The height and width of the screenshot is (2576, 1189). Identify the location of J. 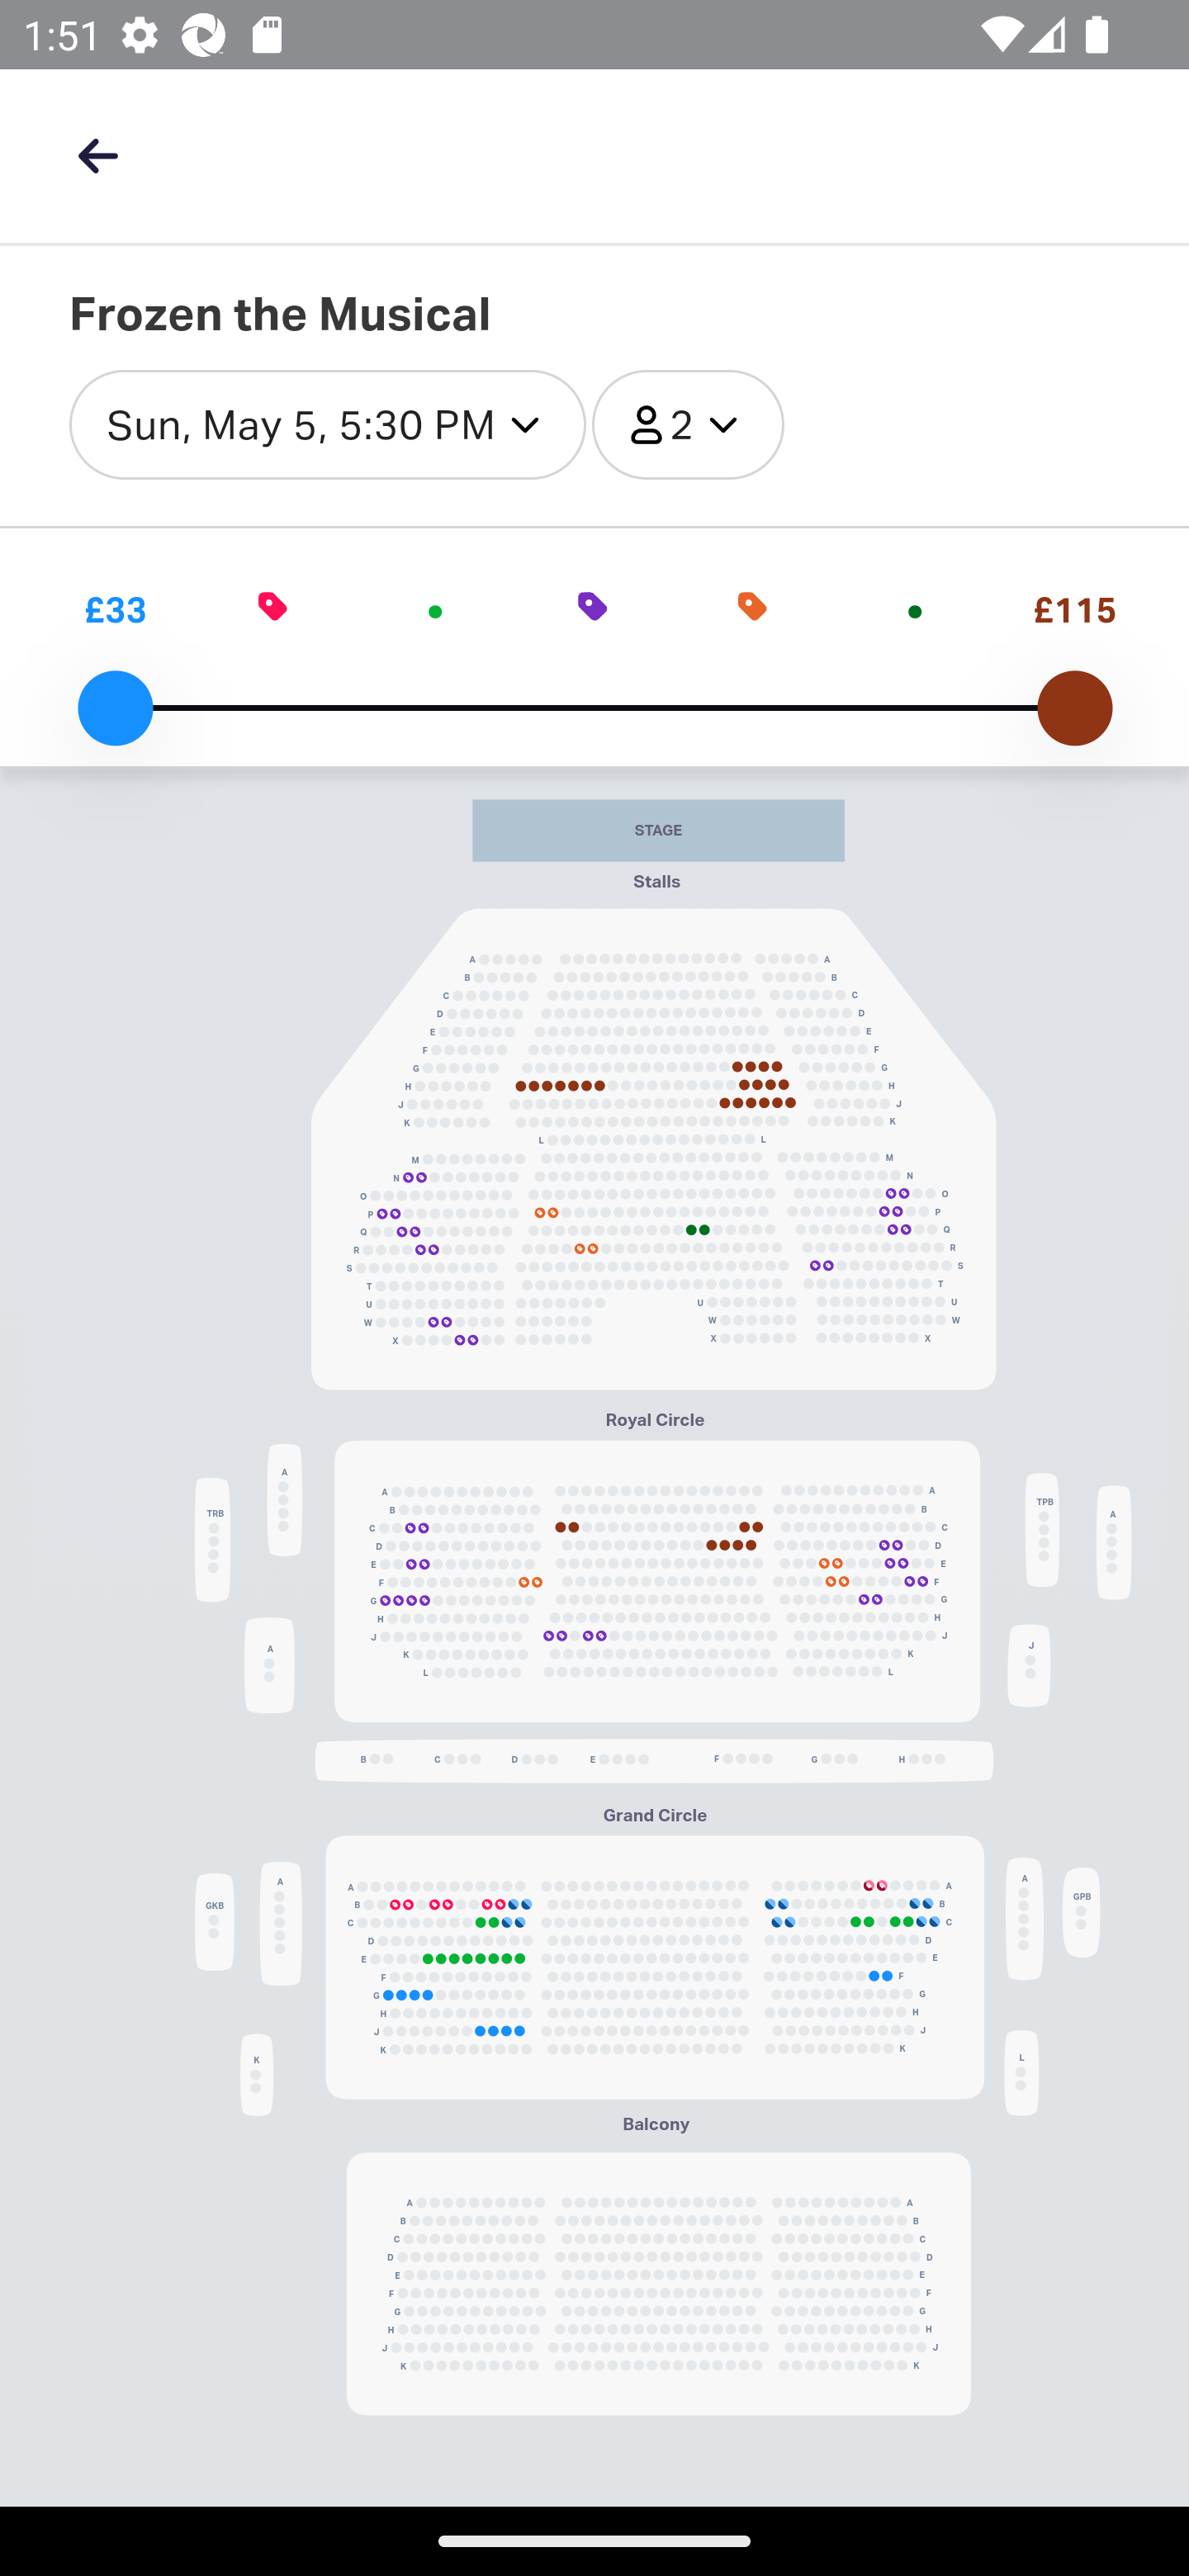
(1029, 1664).